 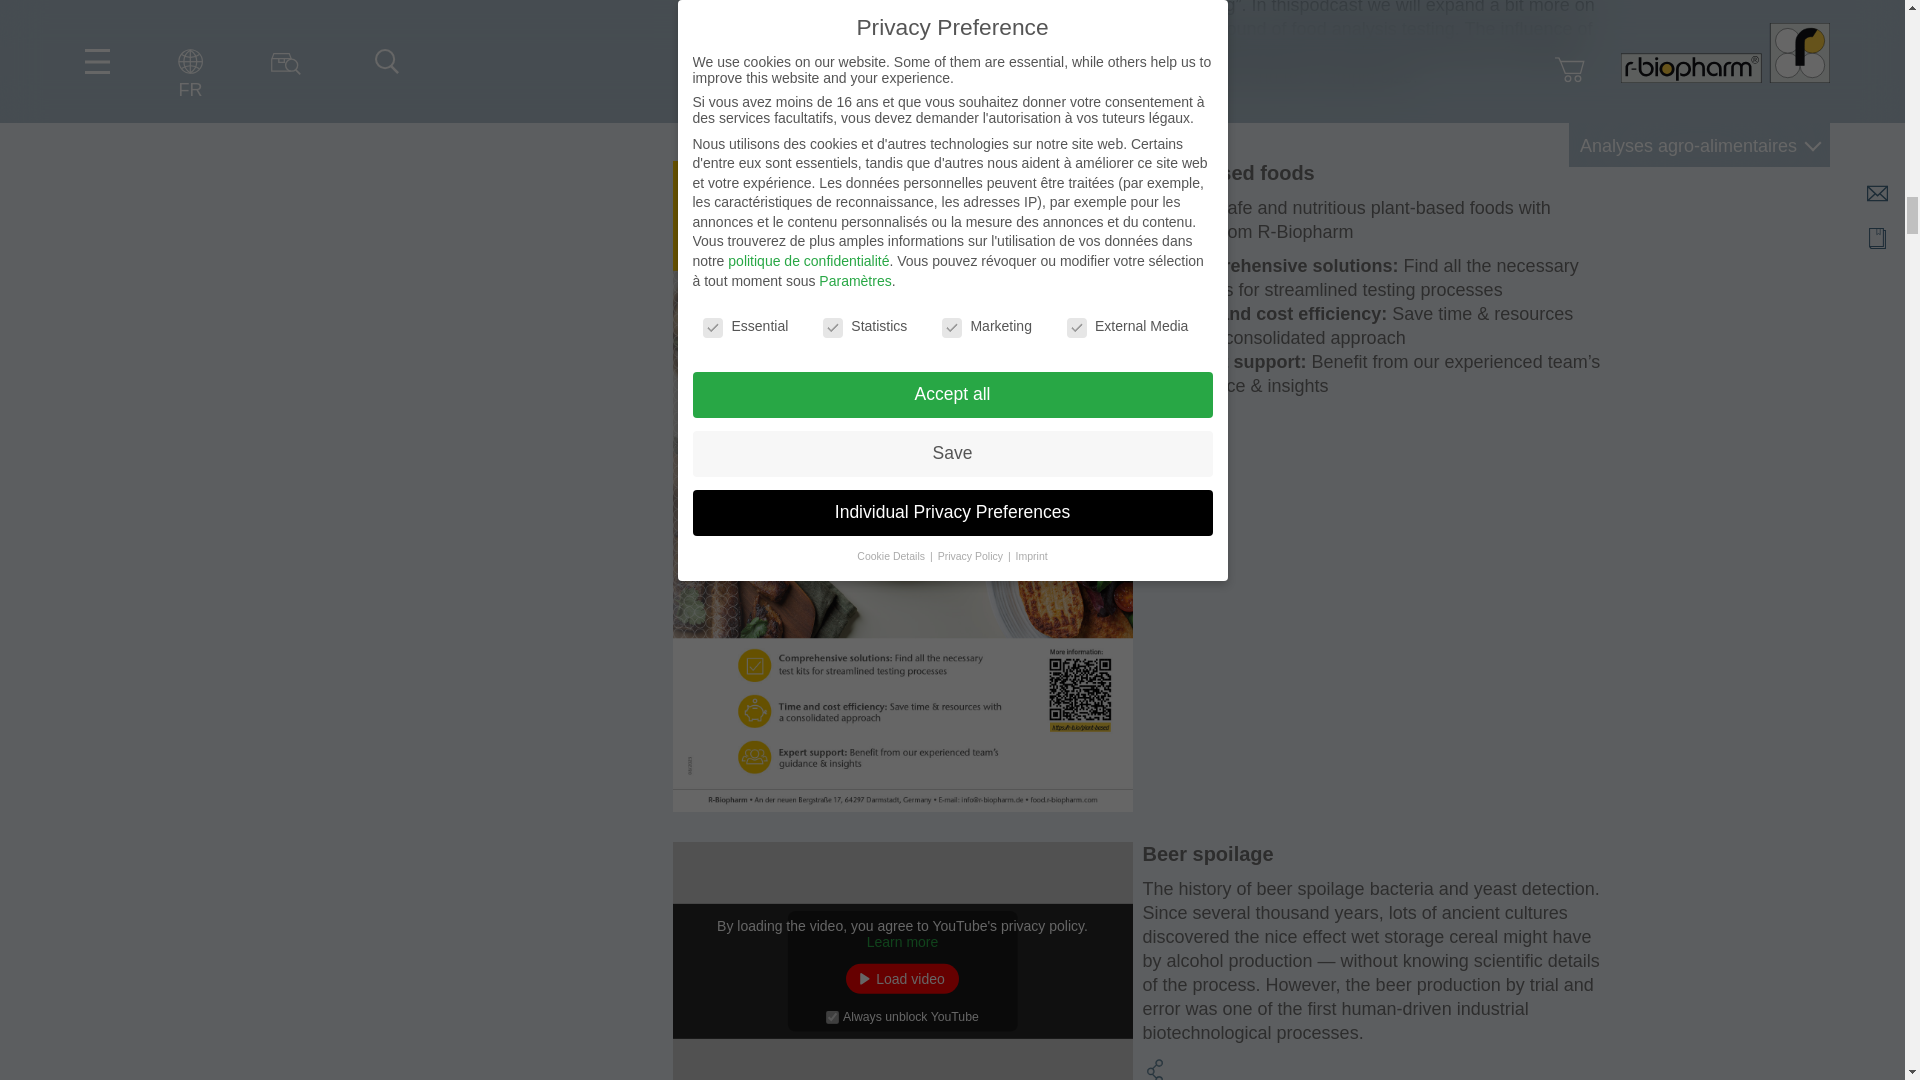 What do you see at coordinates (832, 1016) in the screenshot?
I see `1` at bounding box center [832, 1016].